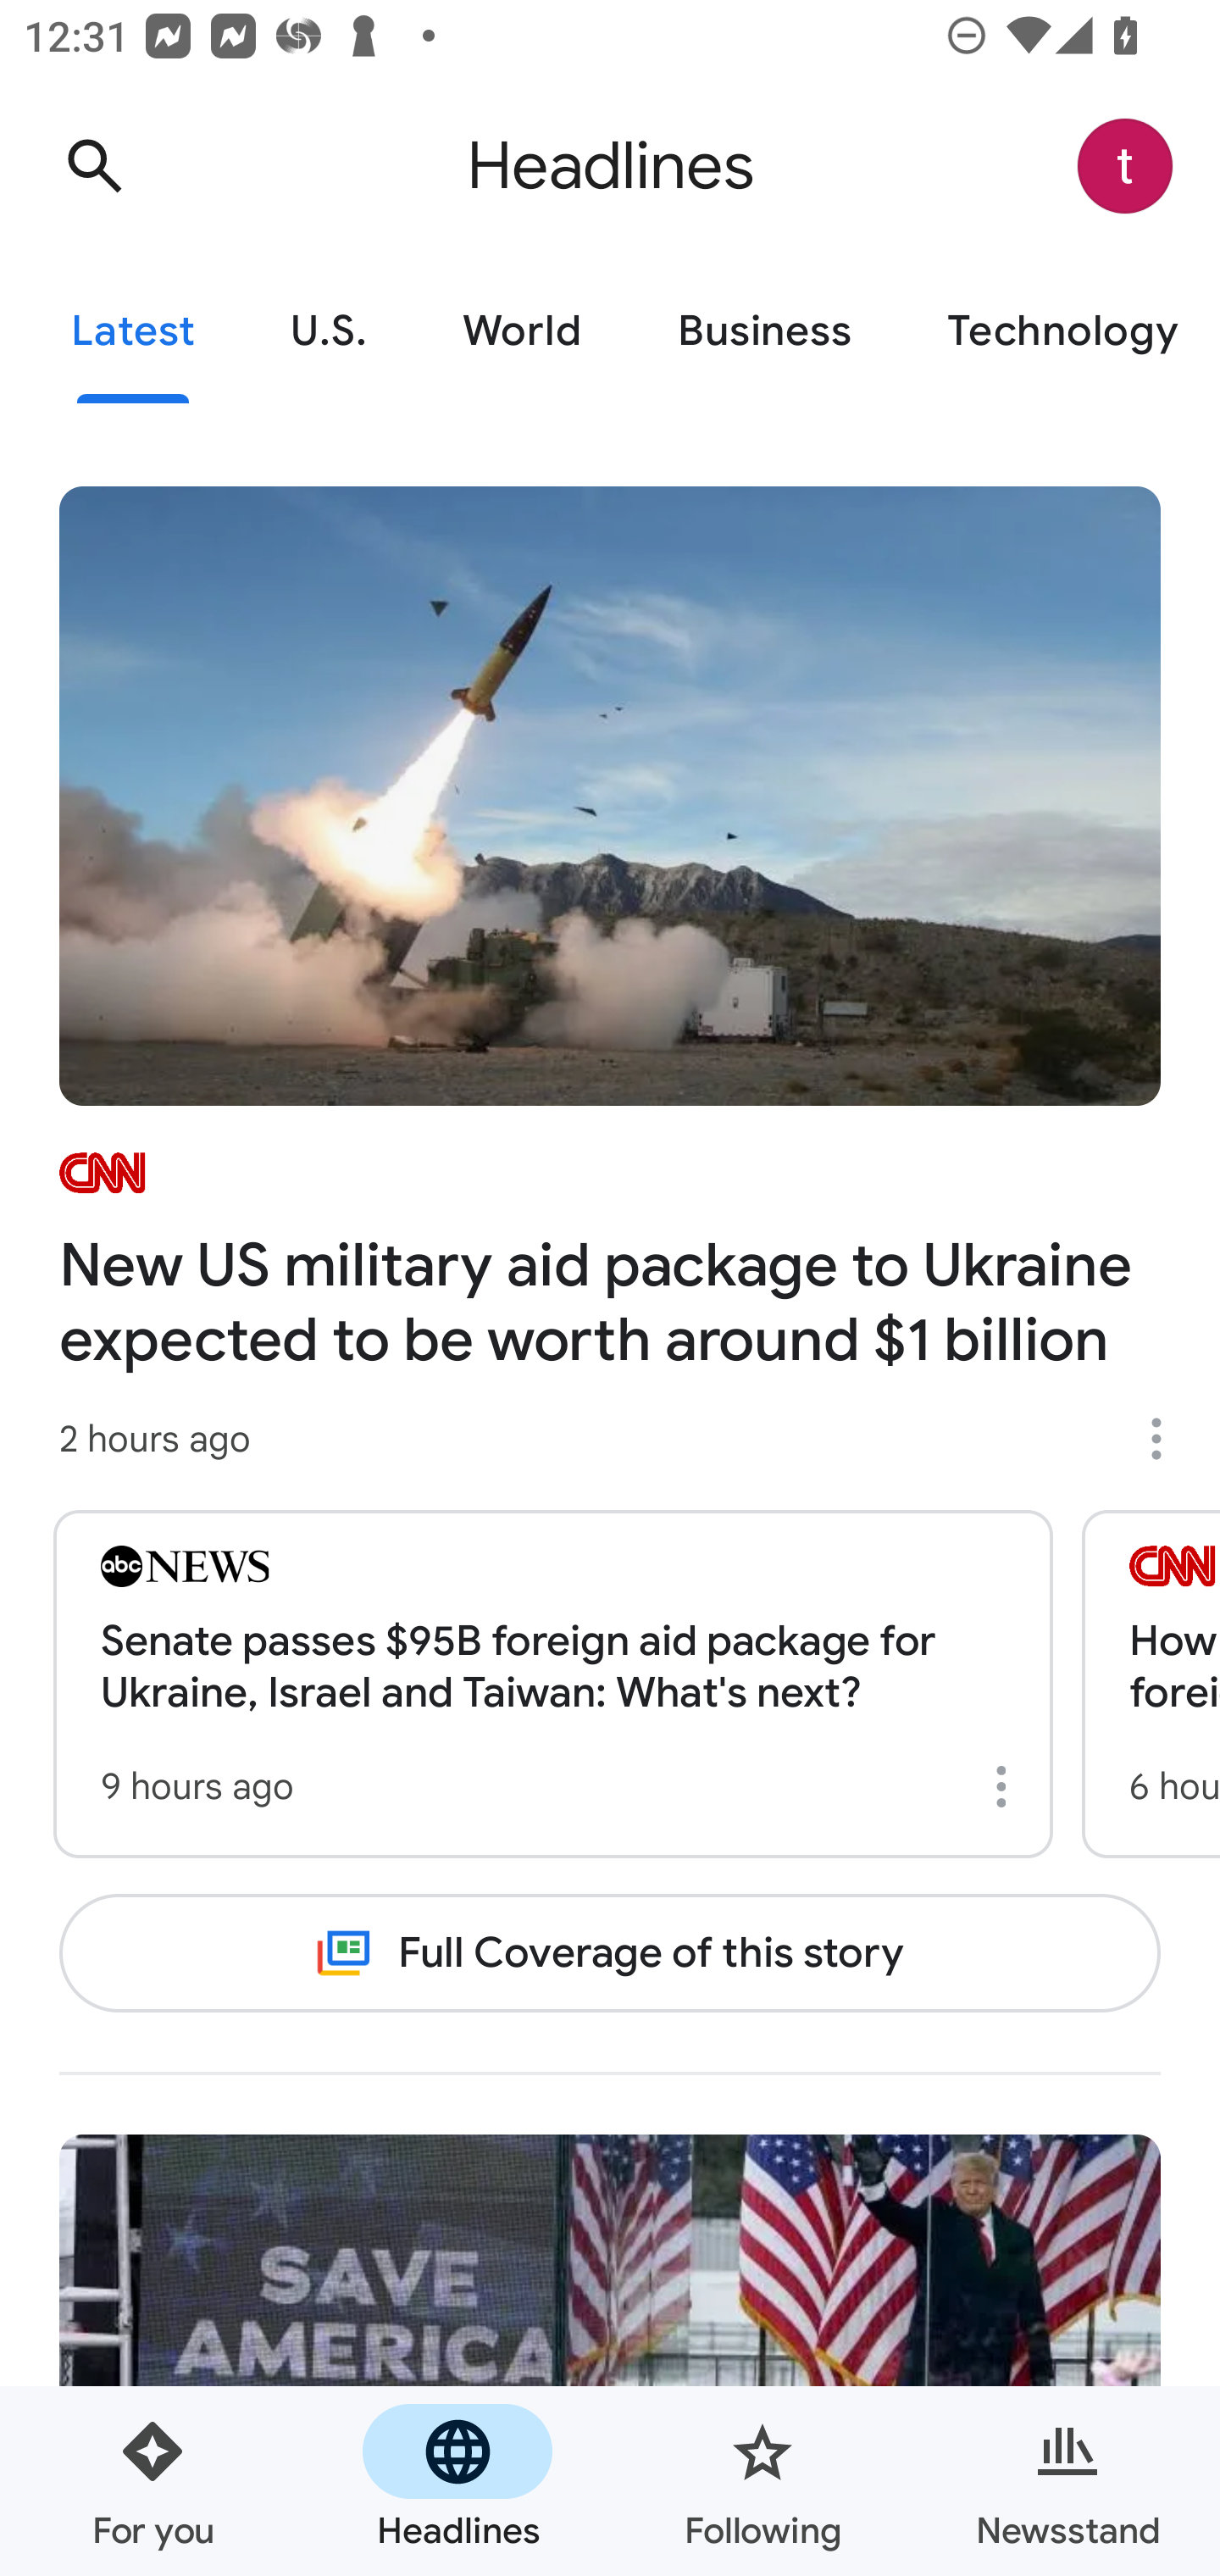 The height and width of the screenshot is (2576, 1220). What do you see at coordinates (1167, 1439) in the screenshot?
I see `More options` at bounding box center [1167, 1439].